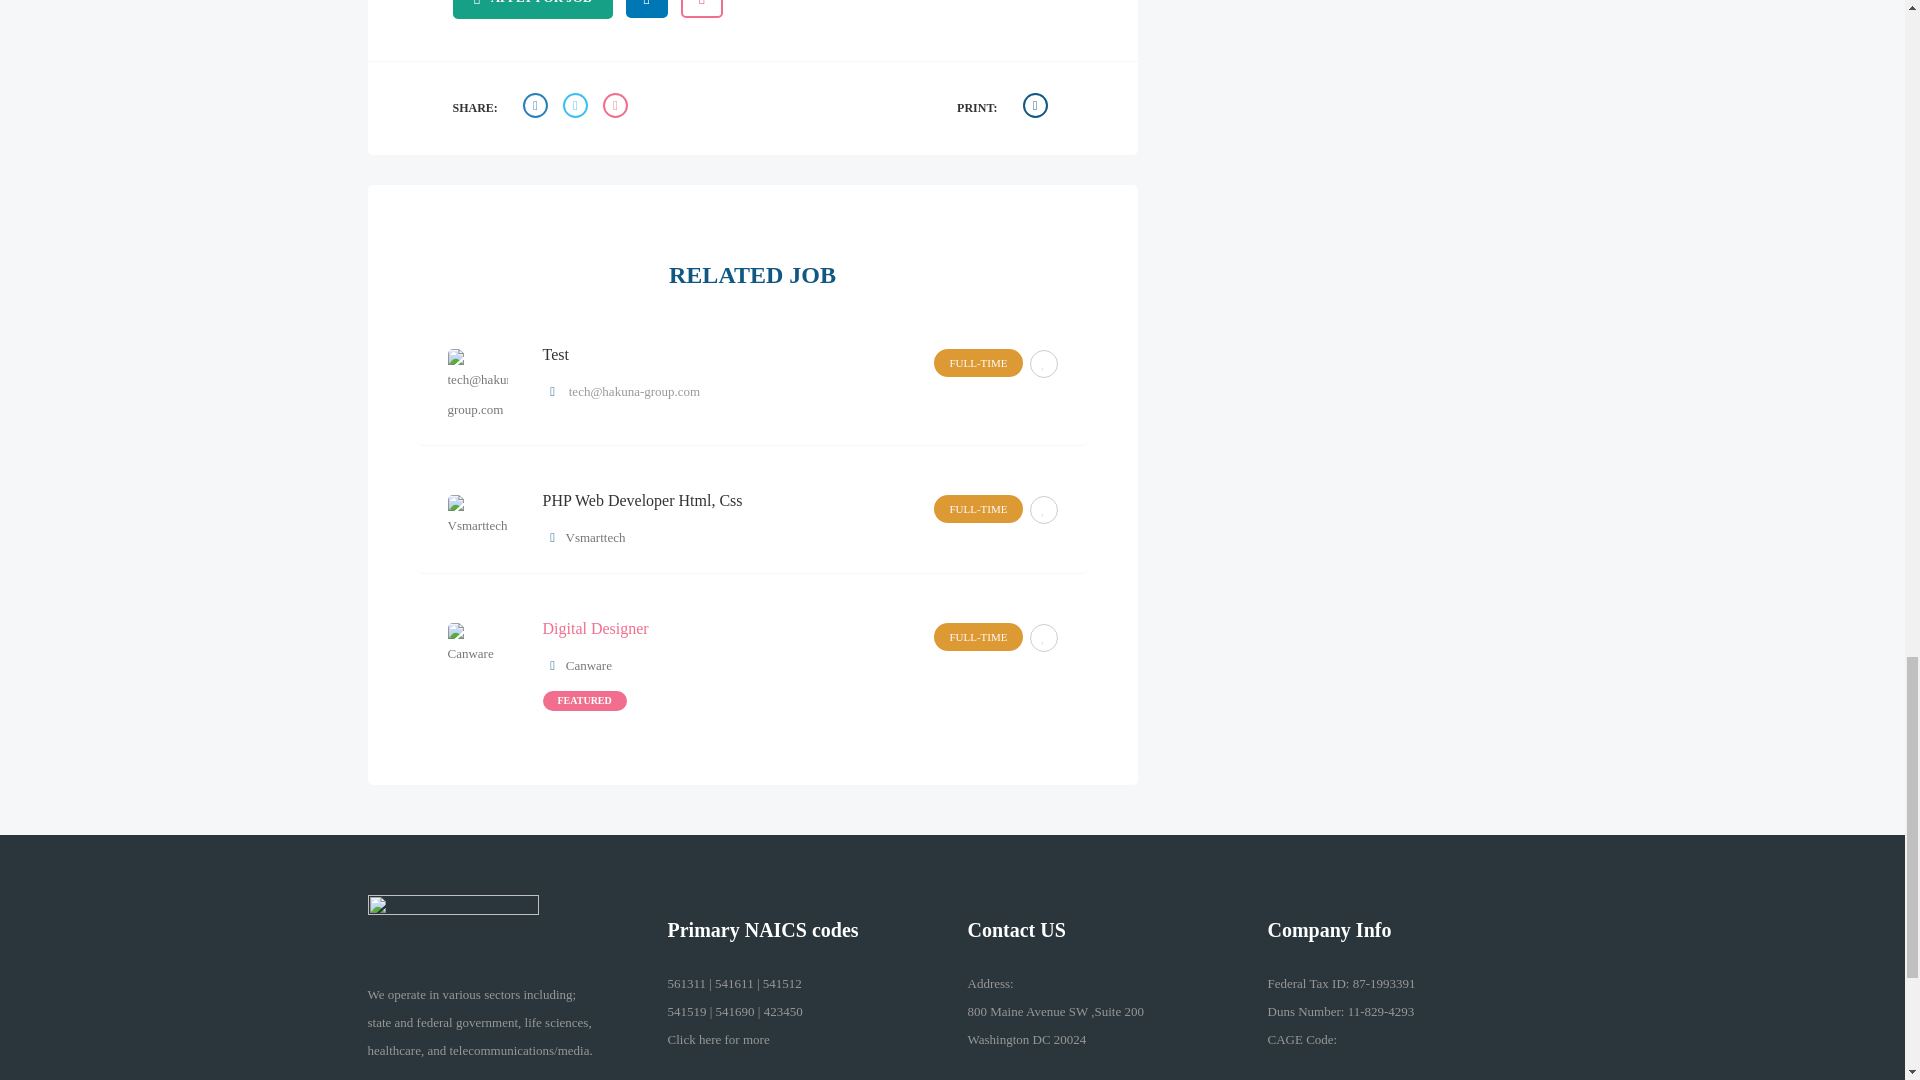 Image resolution: width=1920 pixels, height=1080 pixels. Describe the element at coordinates (618, 108) in the screenshot. I see `Share on Linkedin` at that location.